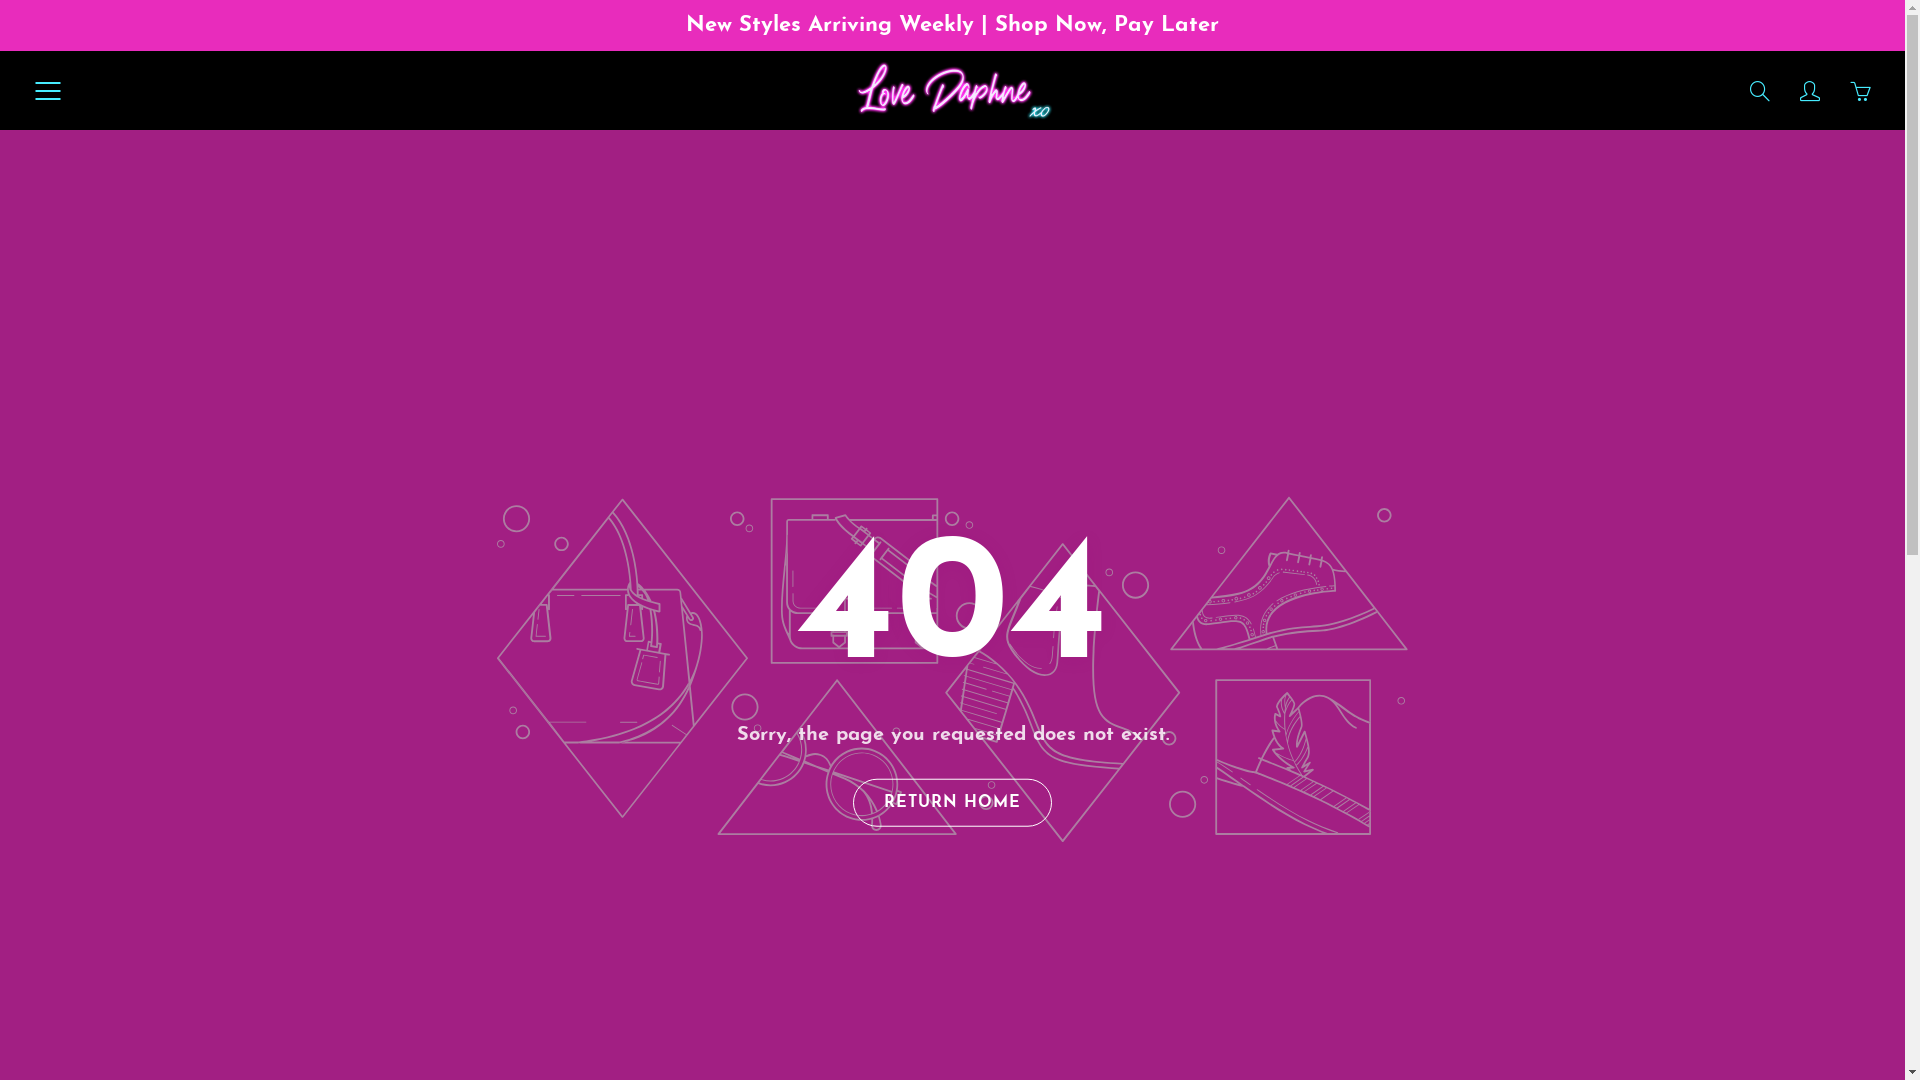 Image resolution: width=1920 pixels, height=1080 pixels. Describe the element at coordinates (1760, 91) in the screenshot. I see `Search` at that location.